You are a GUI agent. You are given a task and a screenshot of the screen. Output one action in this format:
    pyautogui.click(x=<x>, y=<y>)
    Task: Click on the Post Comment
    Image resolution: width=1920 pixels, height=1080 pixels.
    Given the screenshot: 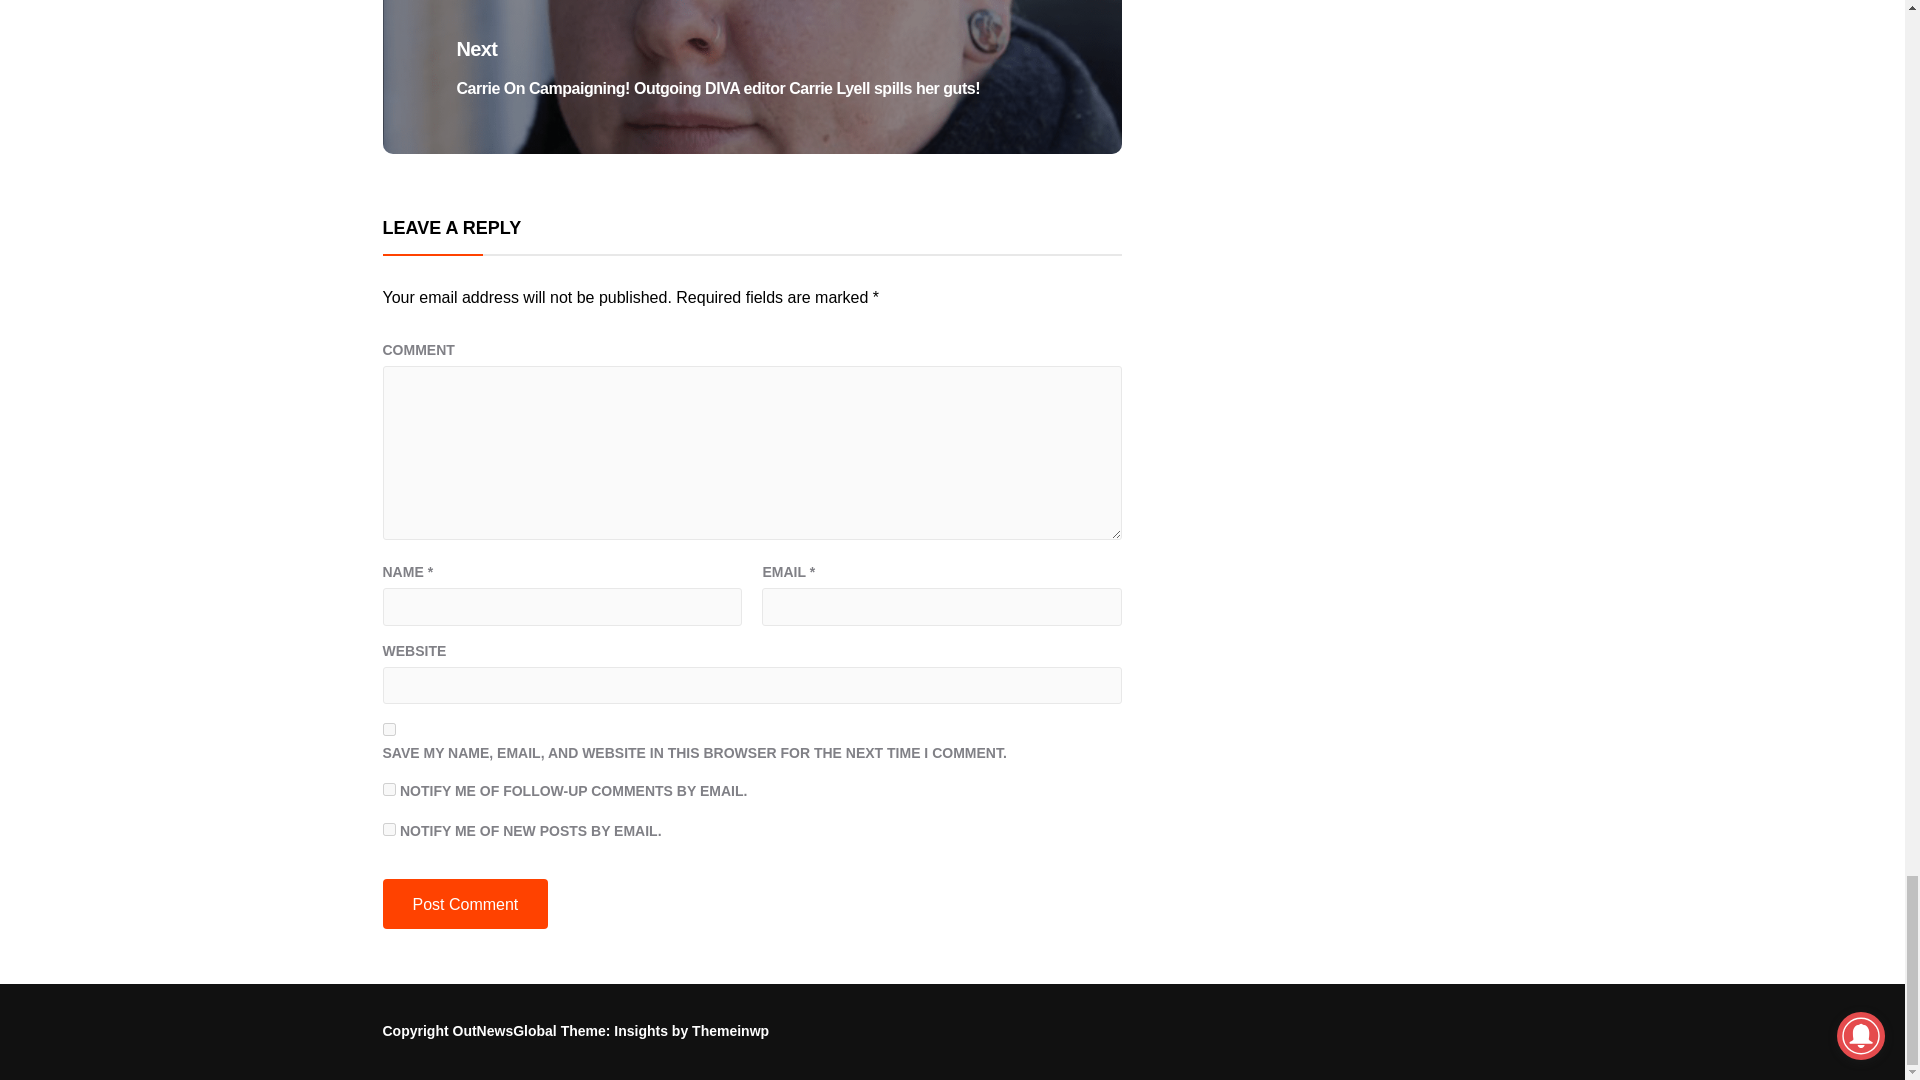 What is the action you would take?
    pyautogui.click(x=464, y=904)
    